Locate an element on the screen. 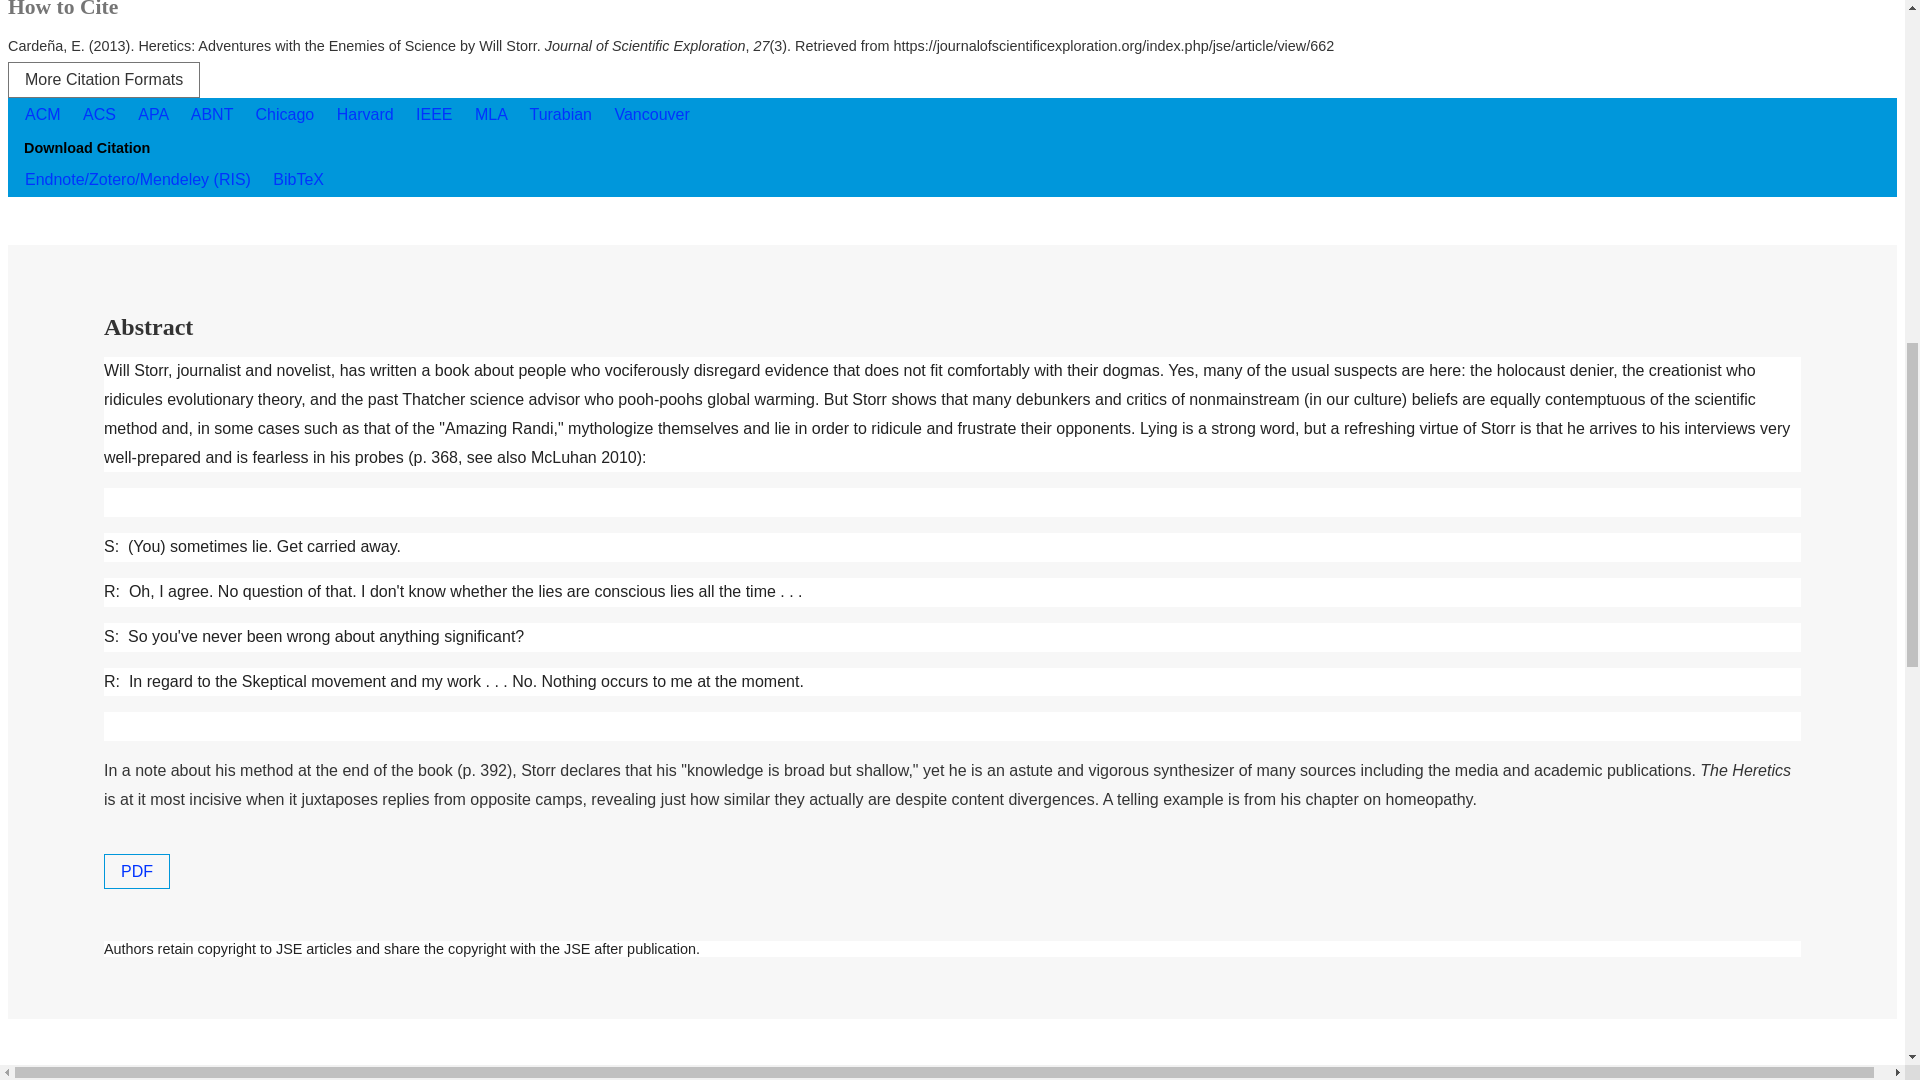 This screenshot has width=1920, height=1080. Chicago is located at coordinates (288, 114).